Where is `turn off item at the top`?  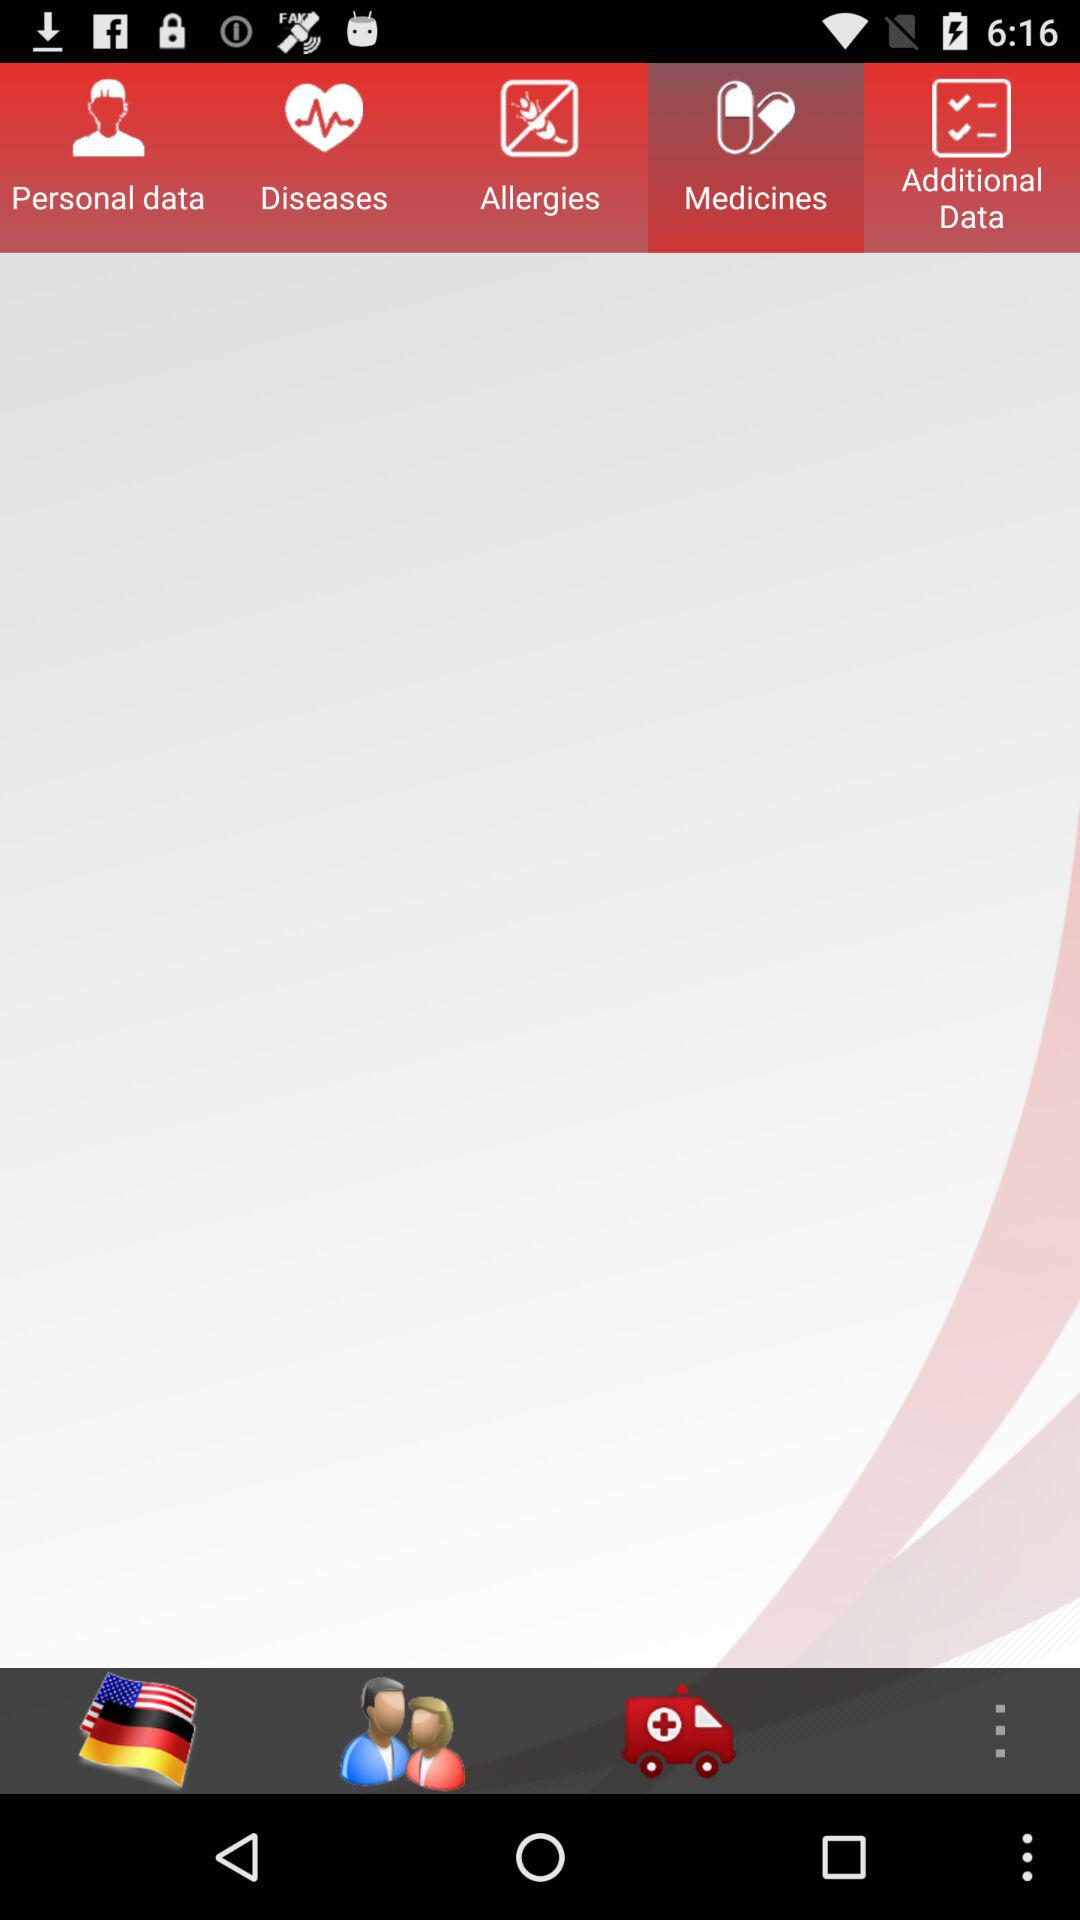
turn off item at the top is located at coordinates (540, 157).